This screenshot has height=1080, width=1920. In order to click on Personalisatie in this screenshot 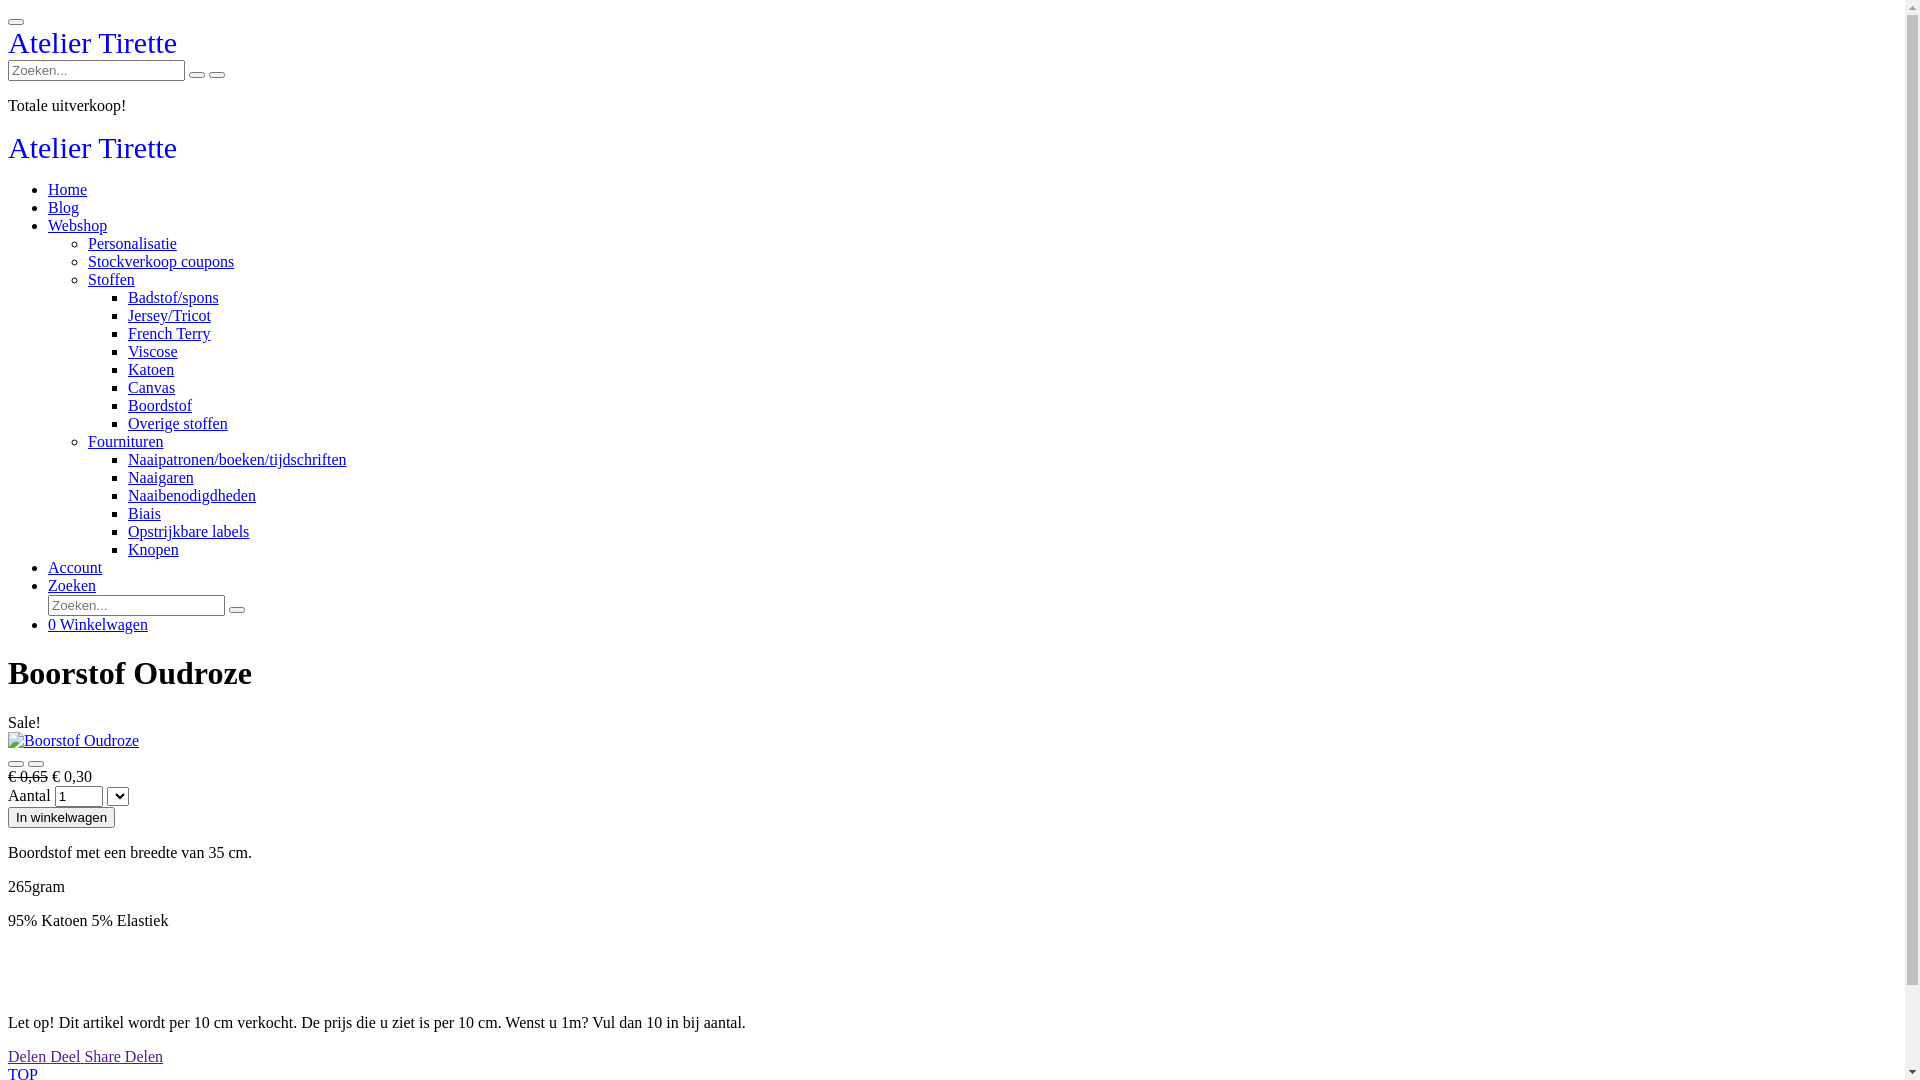, I will do `click(132, 244)`.